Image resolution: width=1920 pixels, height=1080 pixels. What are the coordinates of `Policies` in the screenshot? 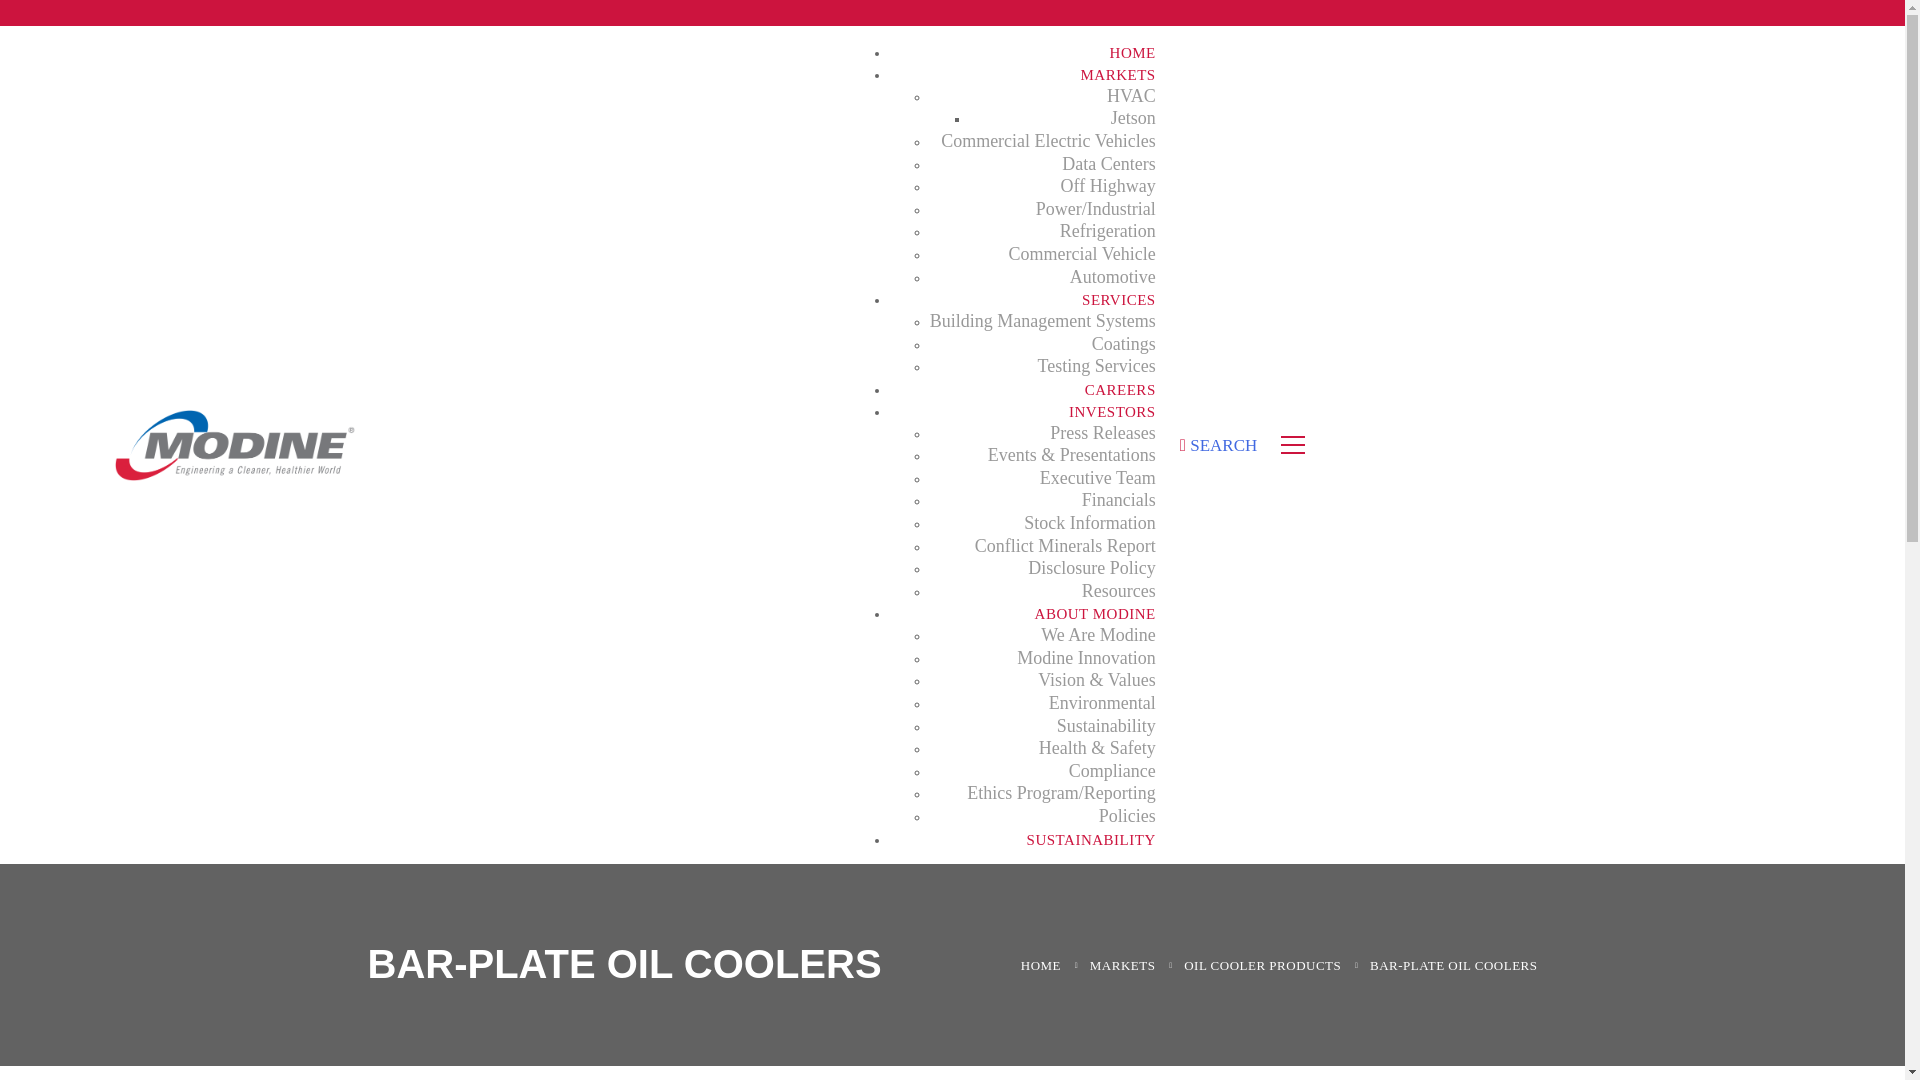 It's located at (1042, 816).